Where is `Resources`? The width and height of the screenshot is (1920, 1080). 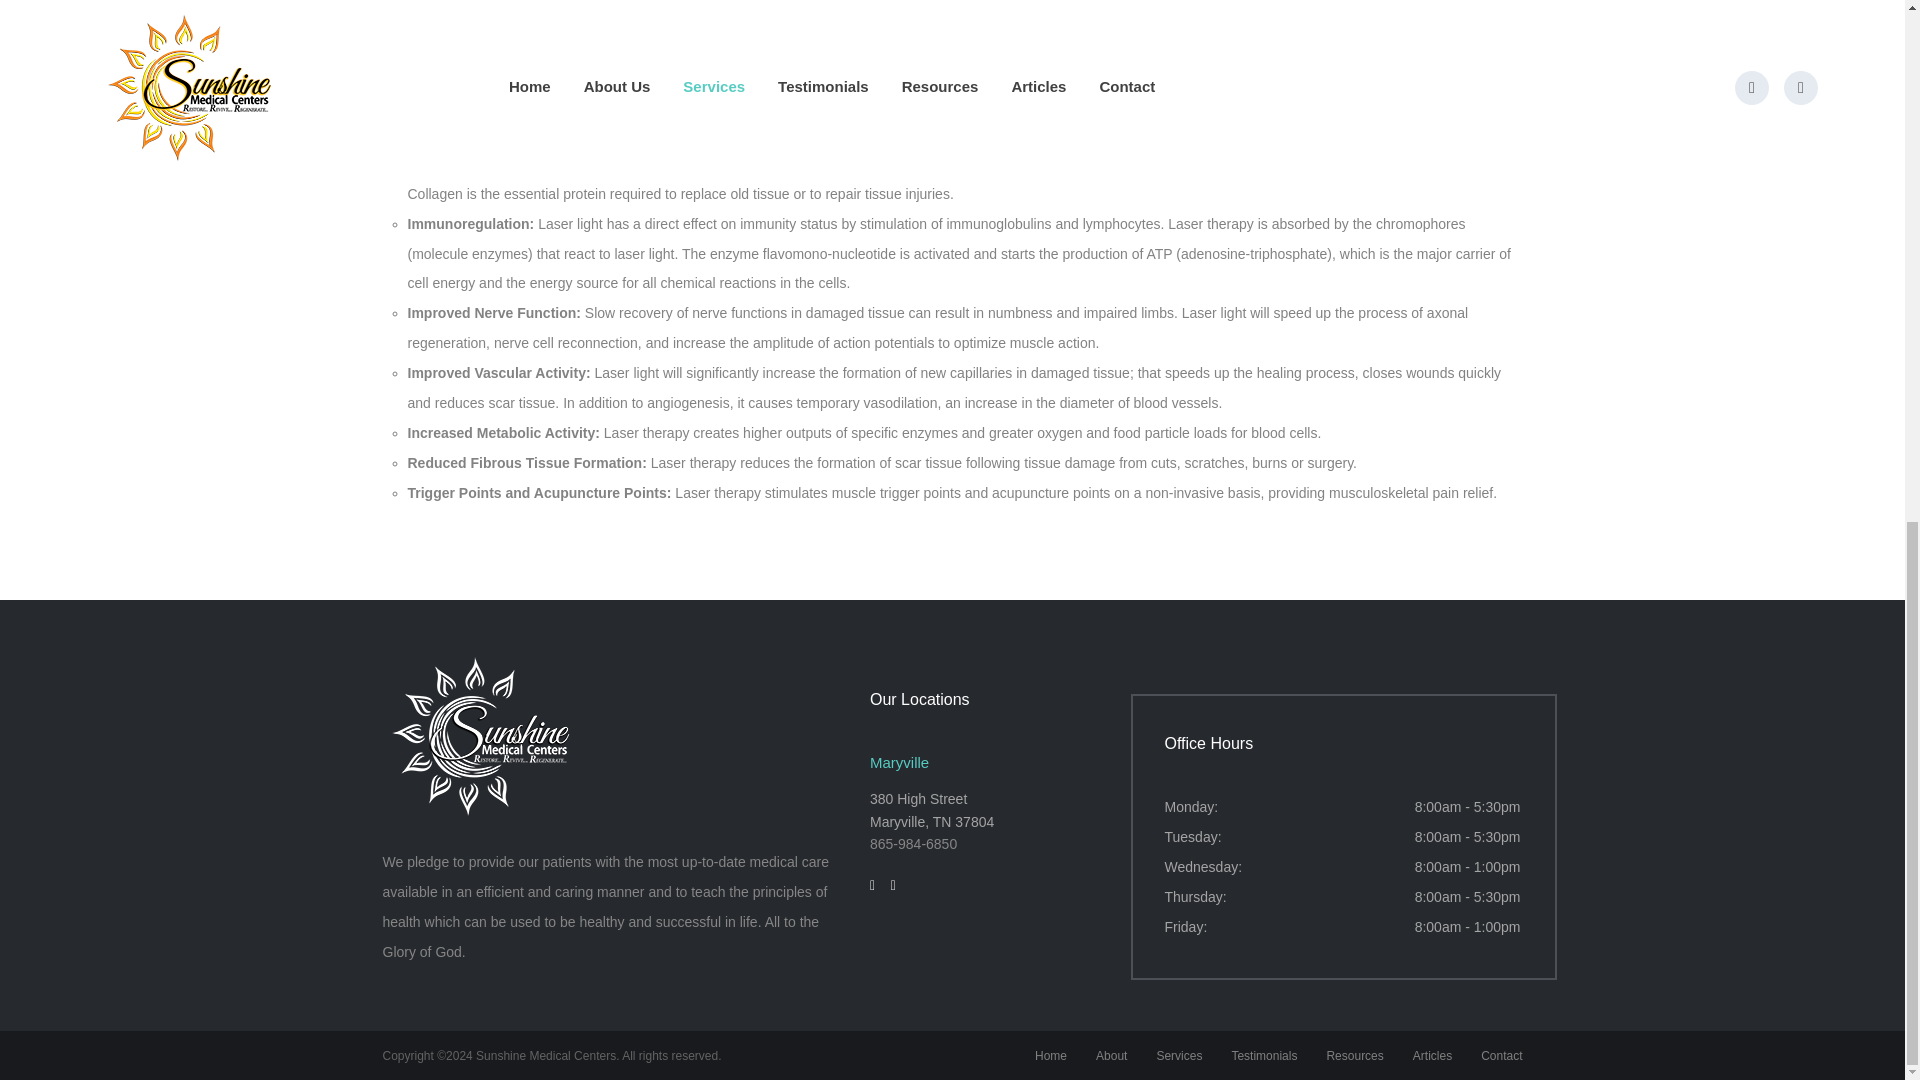 Resources is located at coordinates (1354, 1055).